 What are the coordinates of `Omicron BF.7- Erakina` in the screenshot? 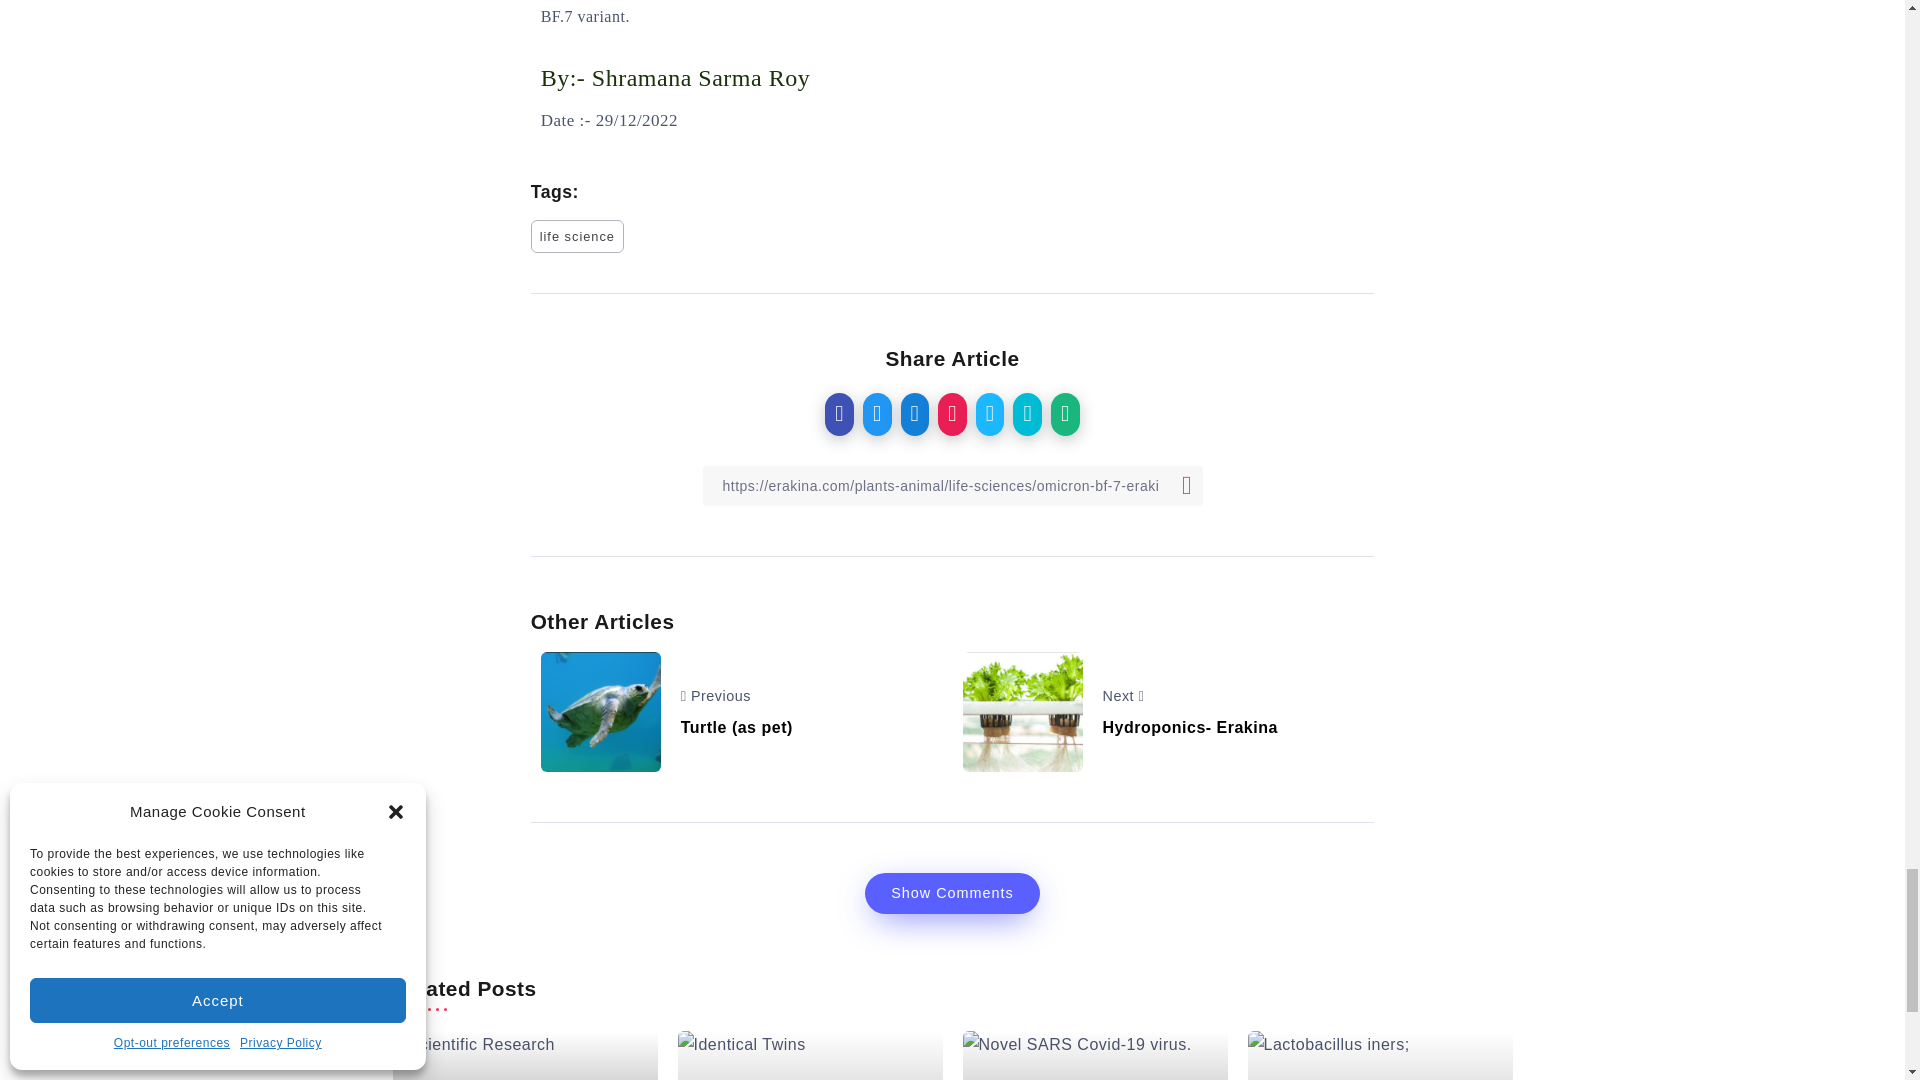 It's located at (1022, 712).